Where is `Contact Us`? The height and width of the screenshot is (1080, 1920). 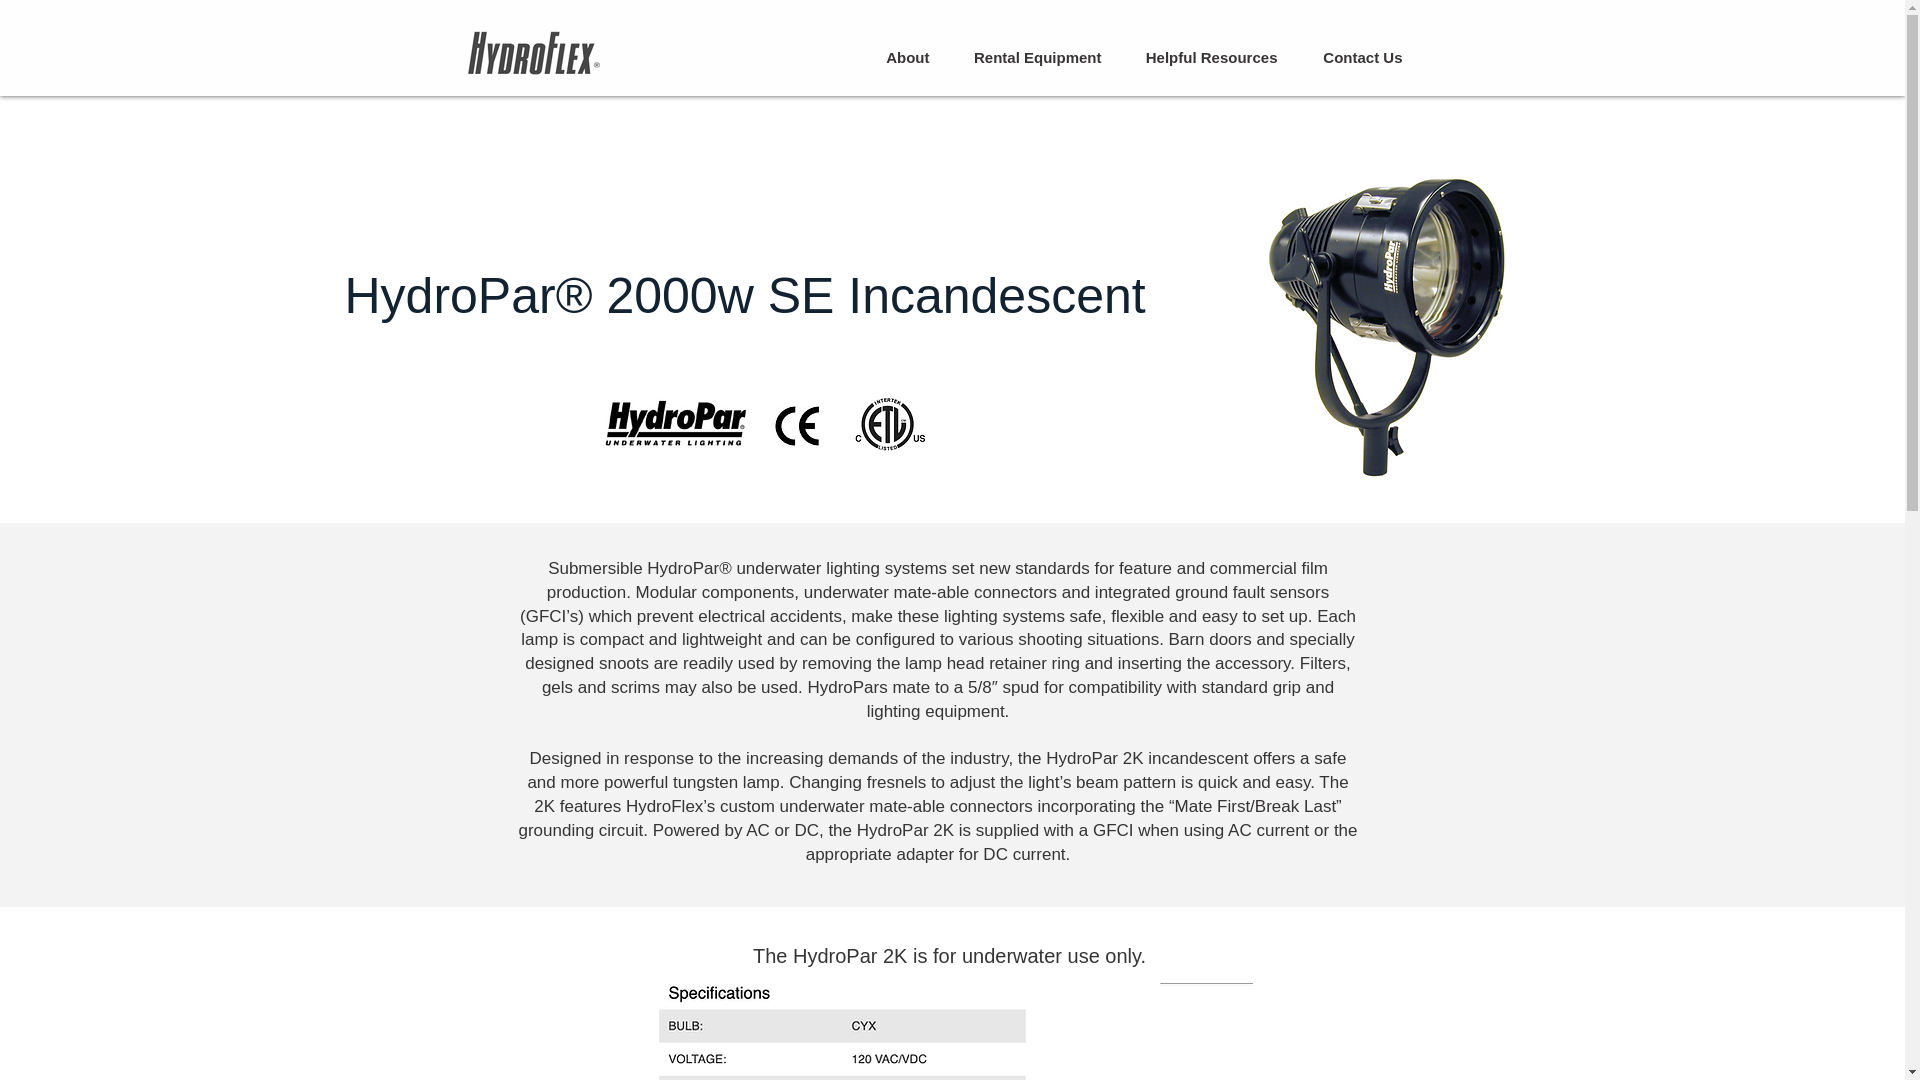 Contact Us is located at coordinates (1350, 56).